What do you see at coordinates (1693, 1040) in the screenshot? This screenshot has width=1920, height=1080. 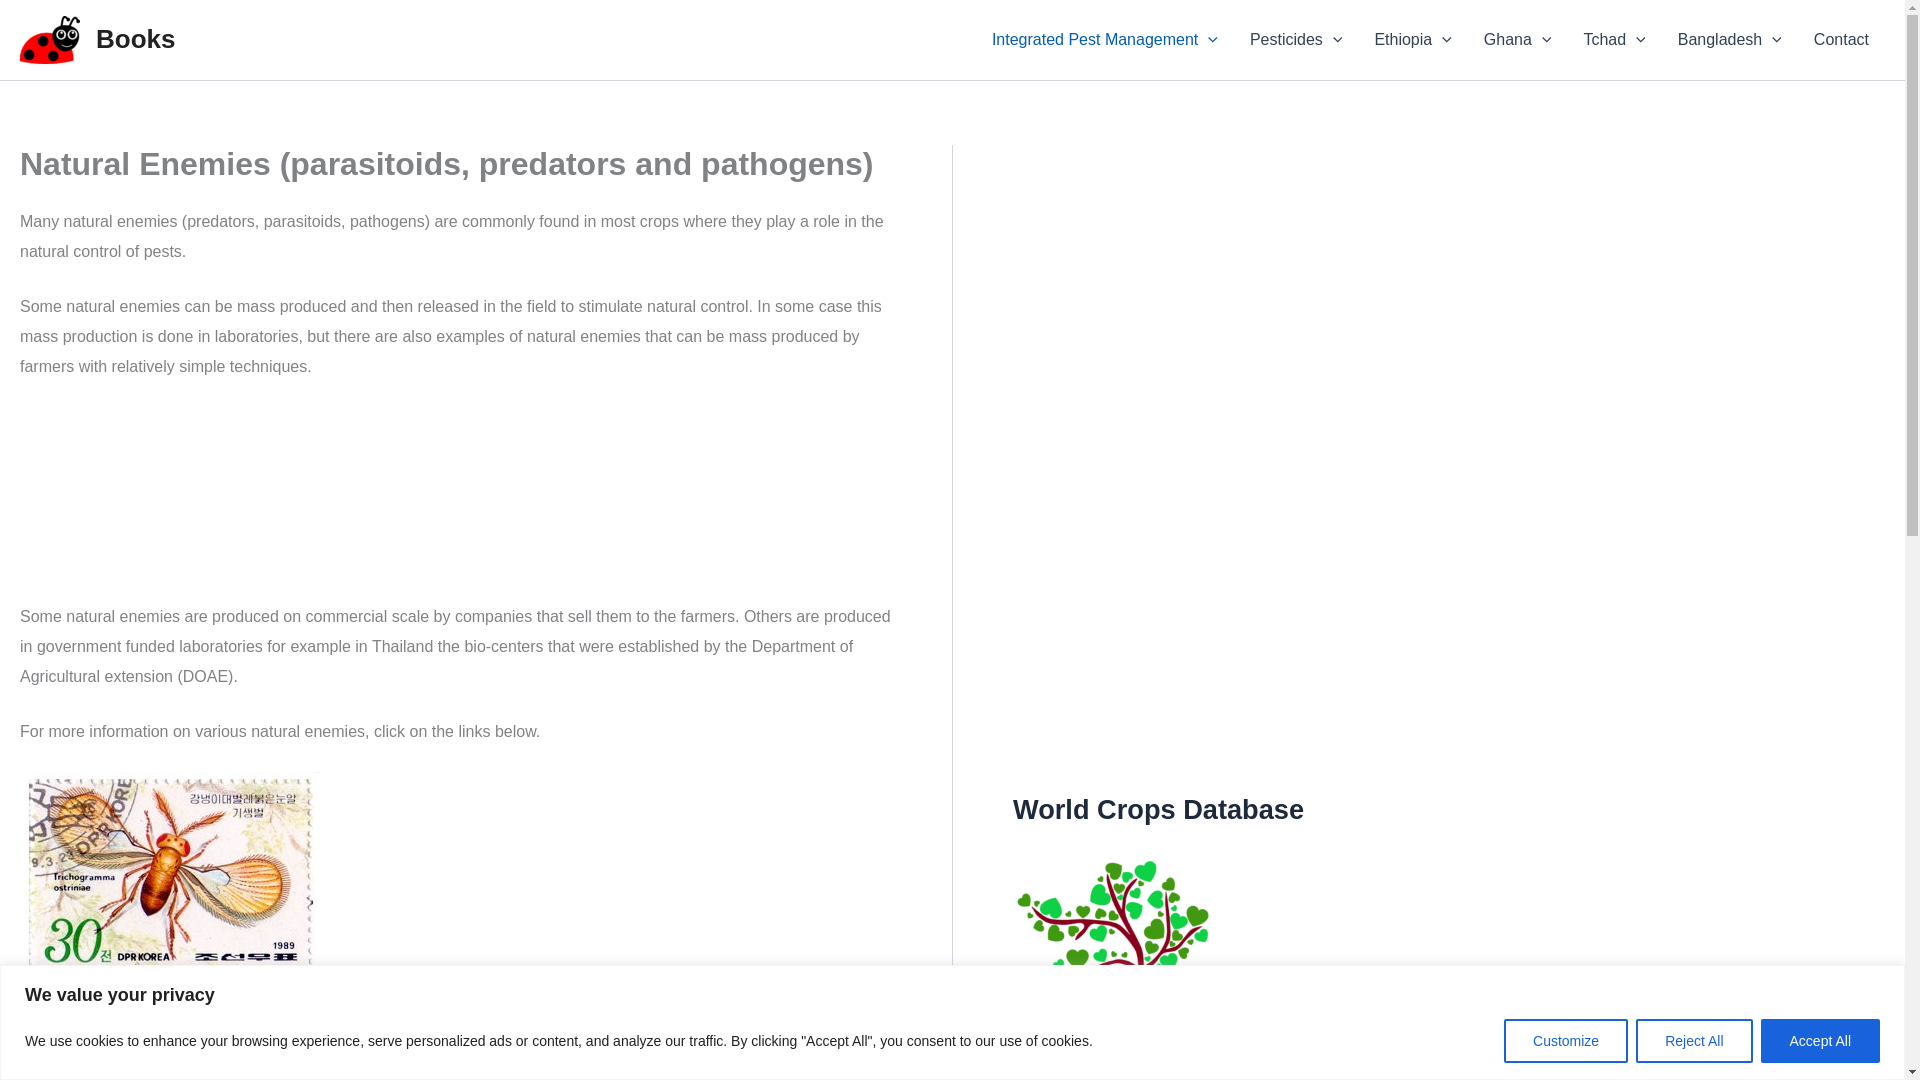 I see `Reject All` at bounding box center [1693, 1040].